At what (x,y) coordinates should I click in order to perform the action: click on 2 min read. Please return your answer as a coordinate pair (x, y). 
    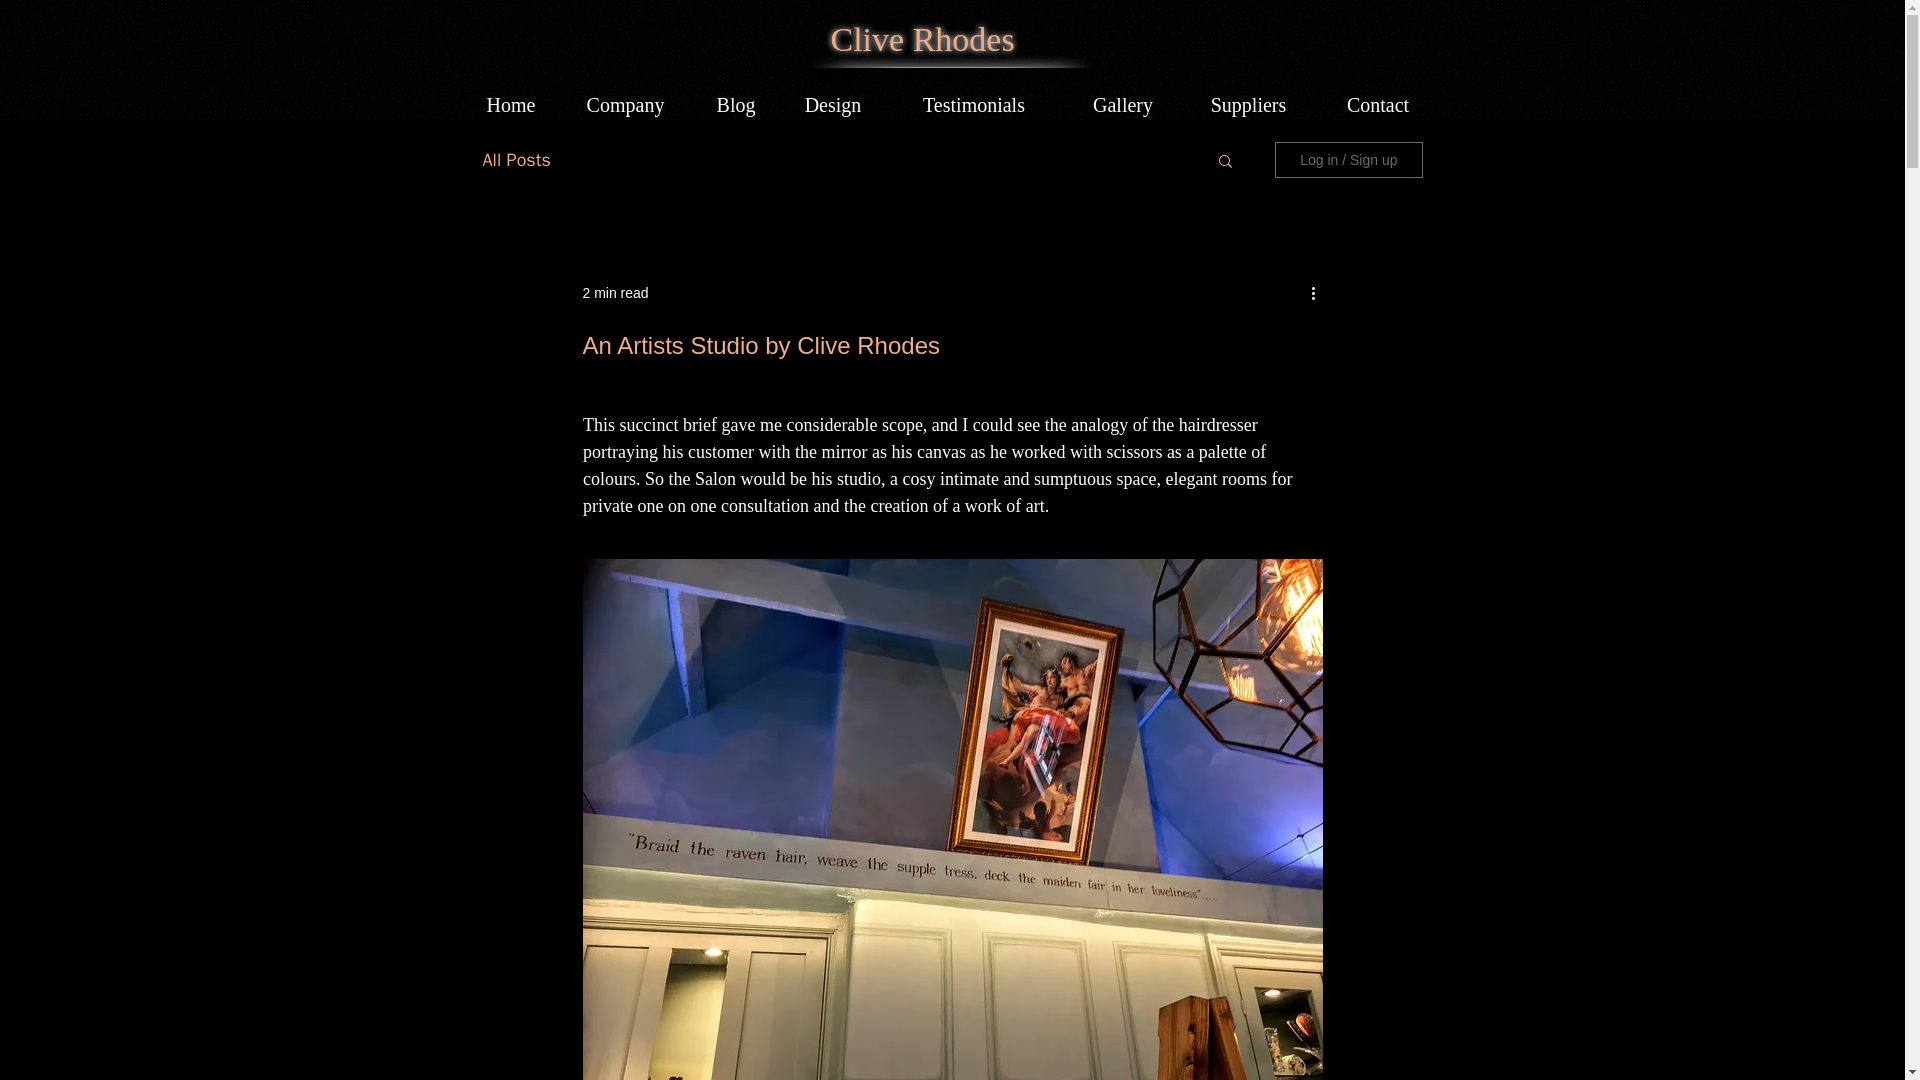
    Looking at the image, I should click on (614, 292).